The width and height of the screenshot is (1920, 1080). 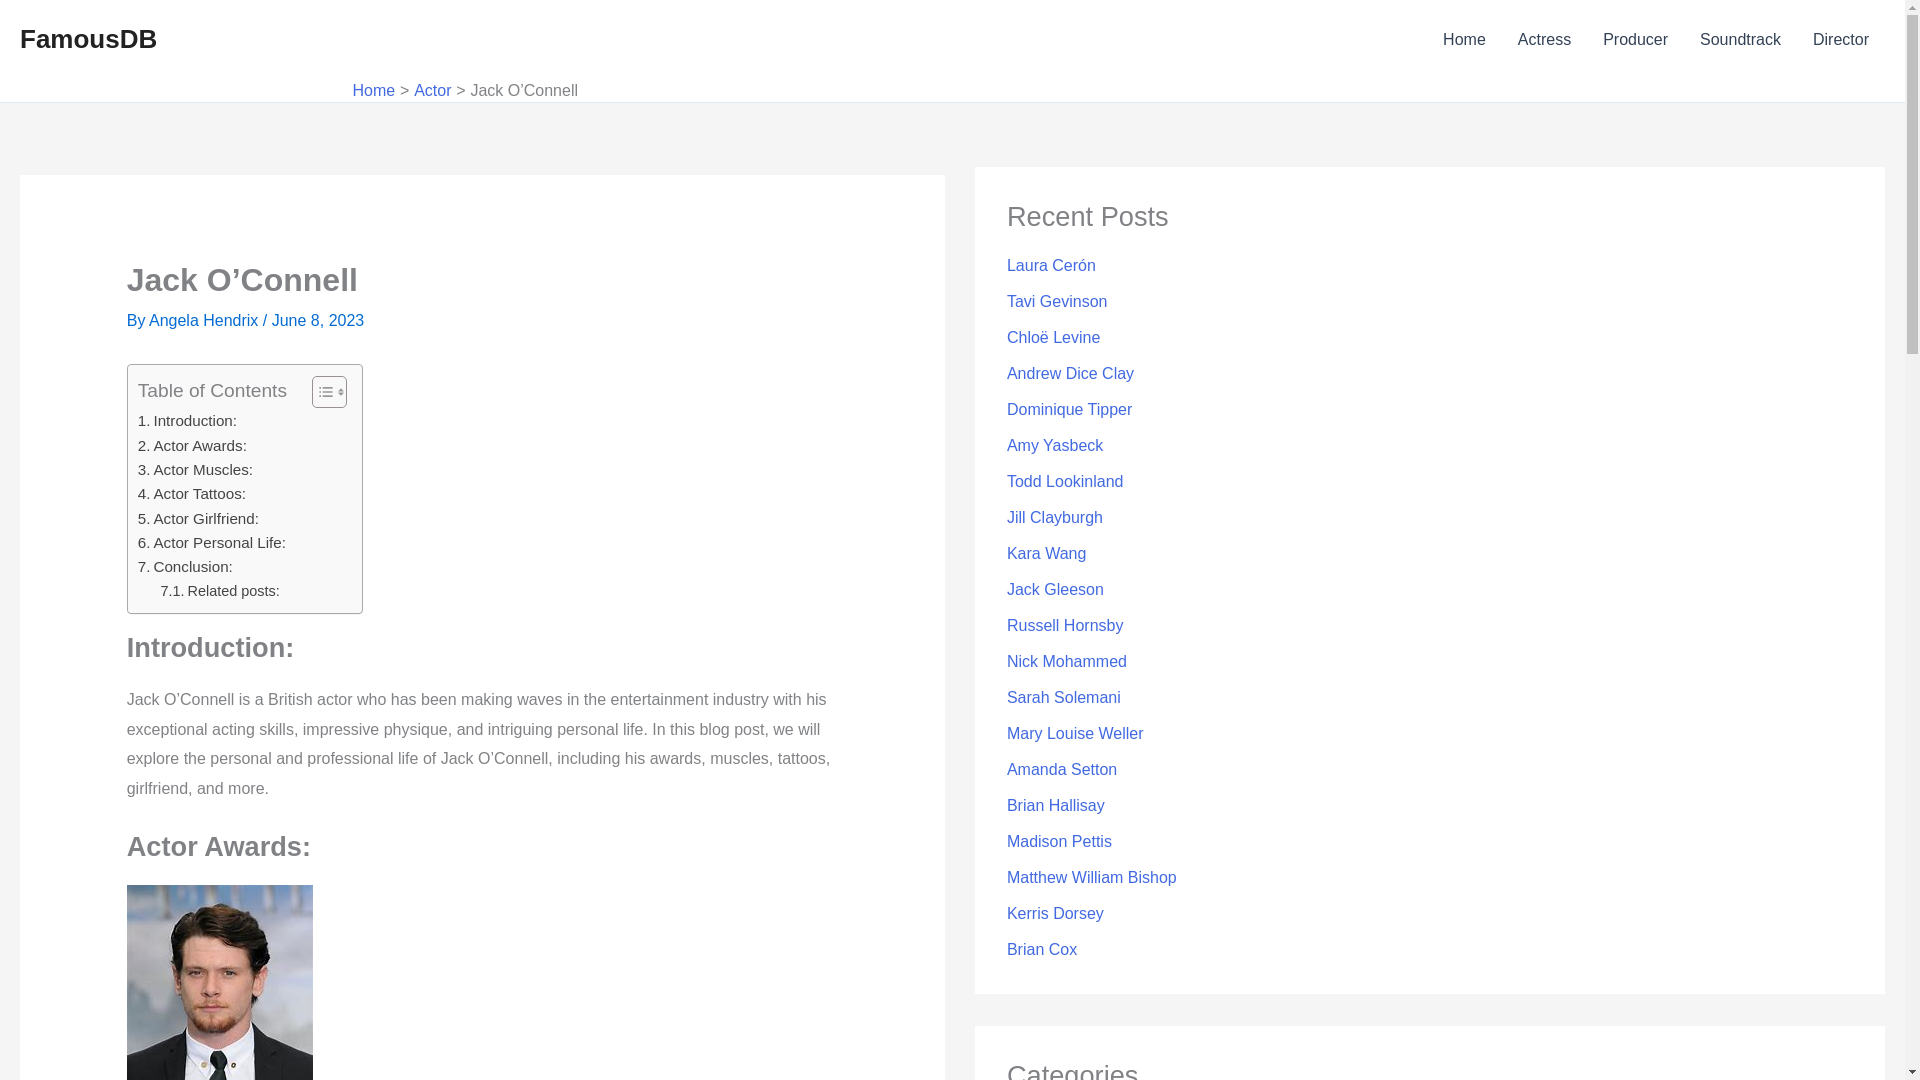 I want to click on Nick Mohammed, so click(x=1066, y=661).